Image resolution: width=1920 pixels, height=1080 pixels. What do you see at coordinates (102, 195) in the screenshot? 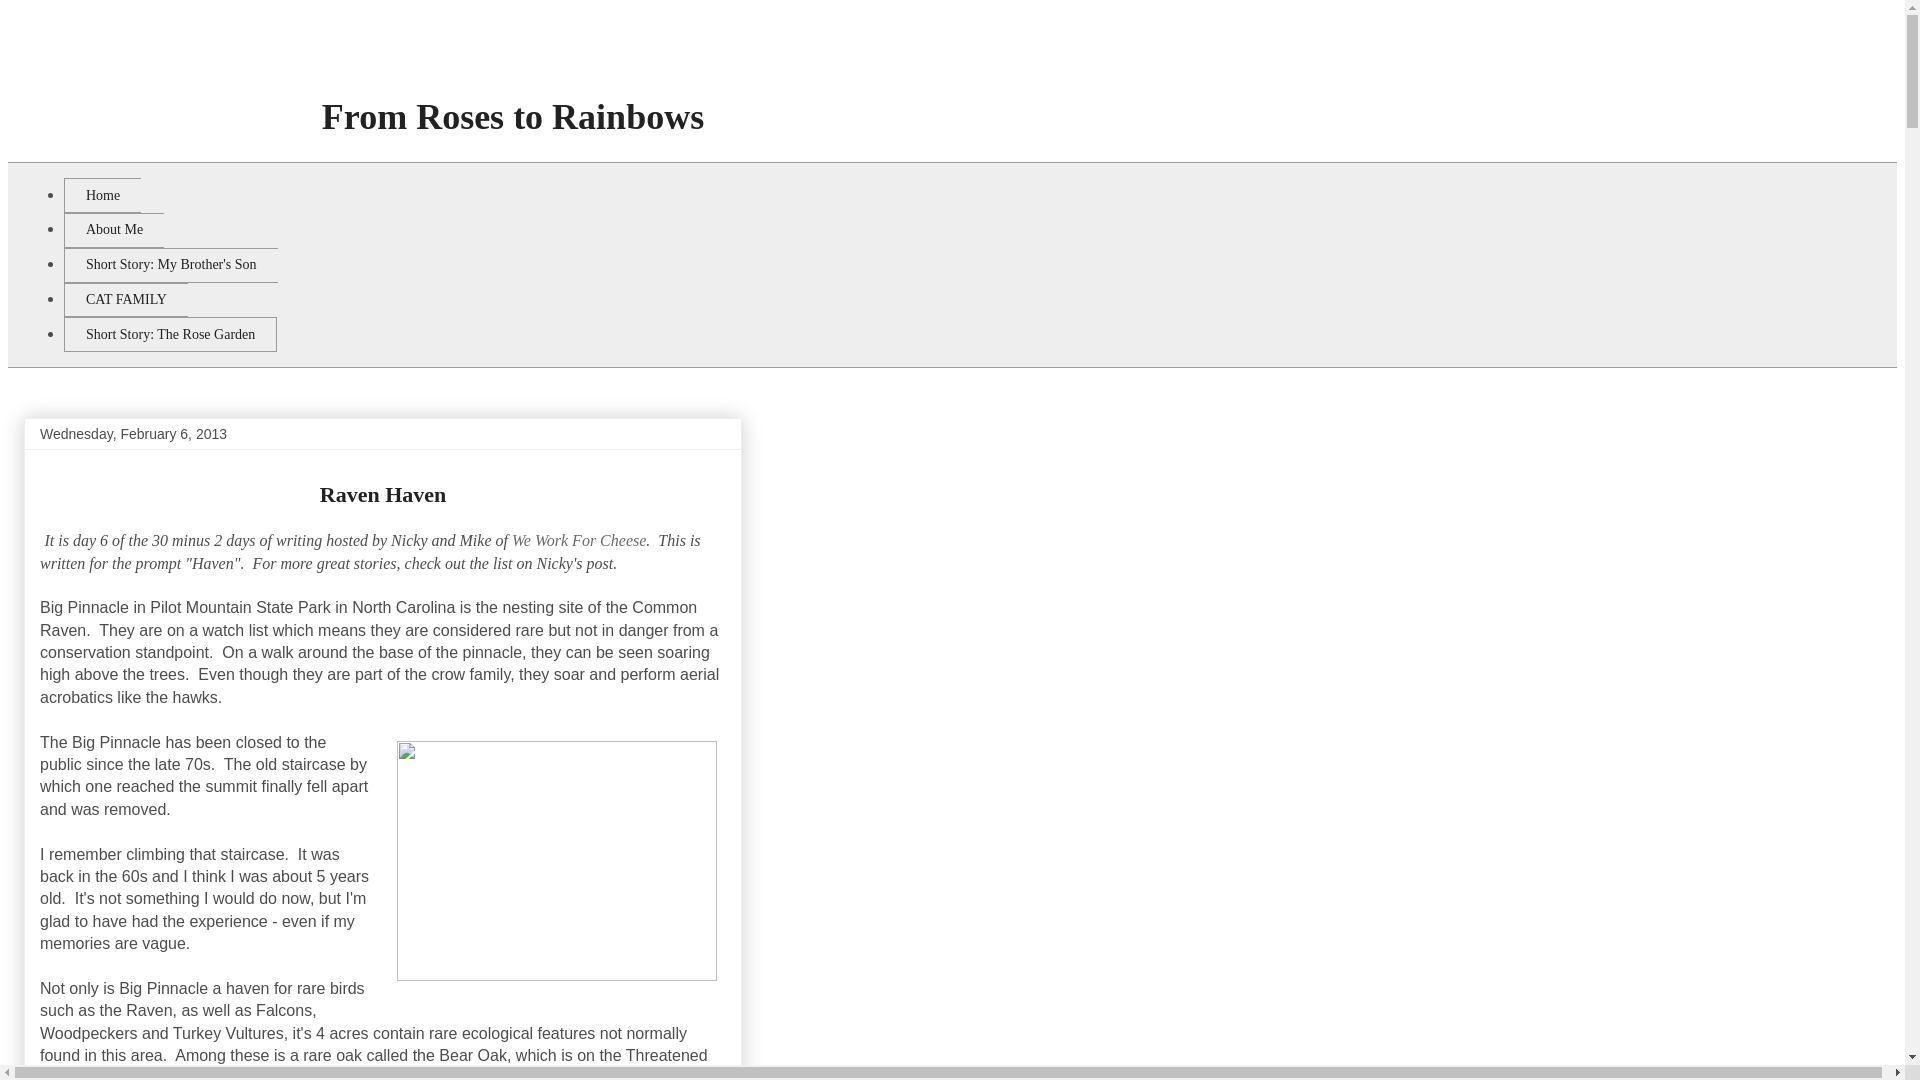
I see `Home` at bounding box center [102, 195].